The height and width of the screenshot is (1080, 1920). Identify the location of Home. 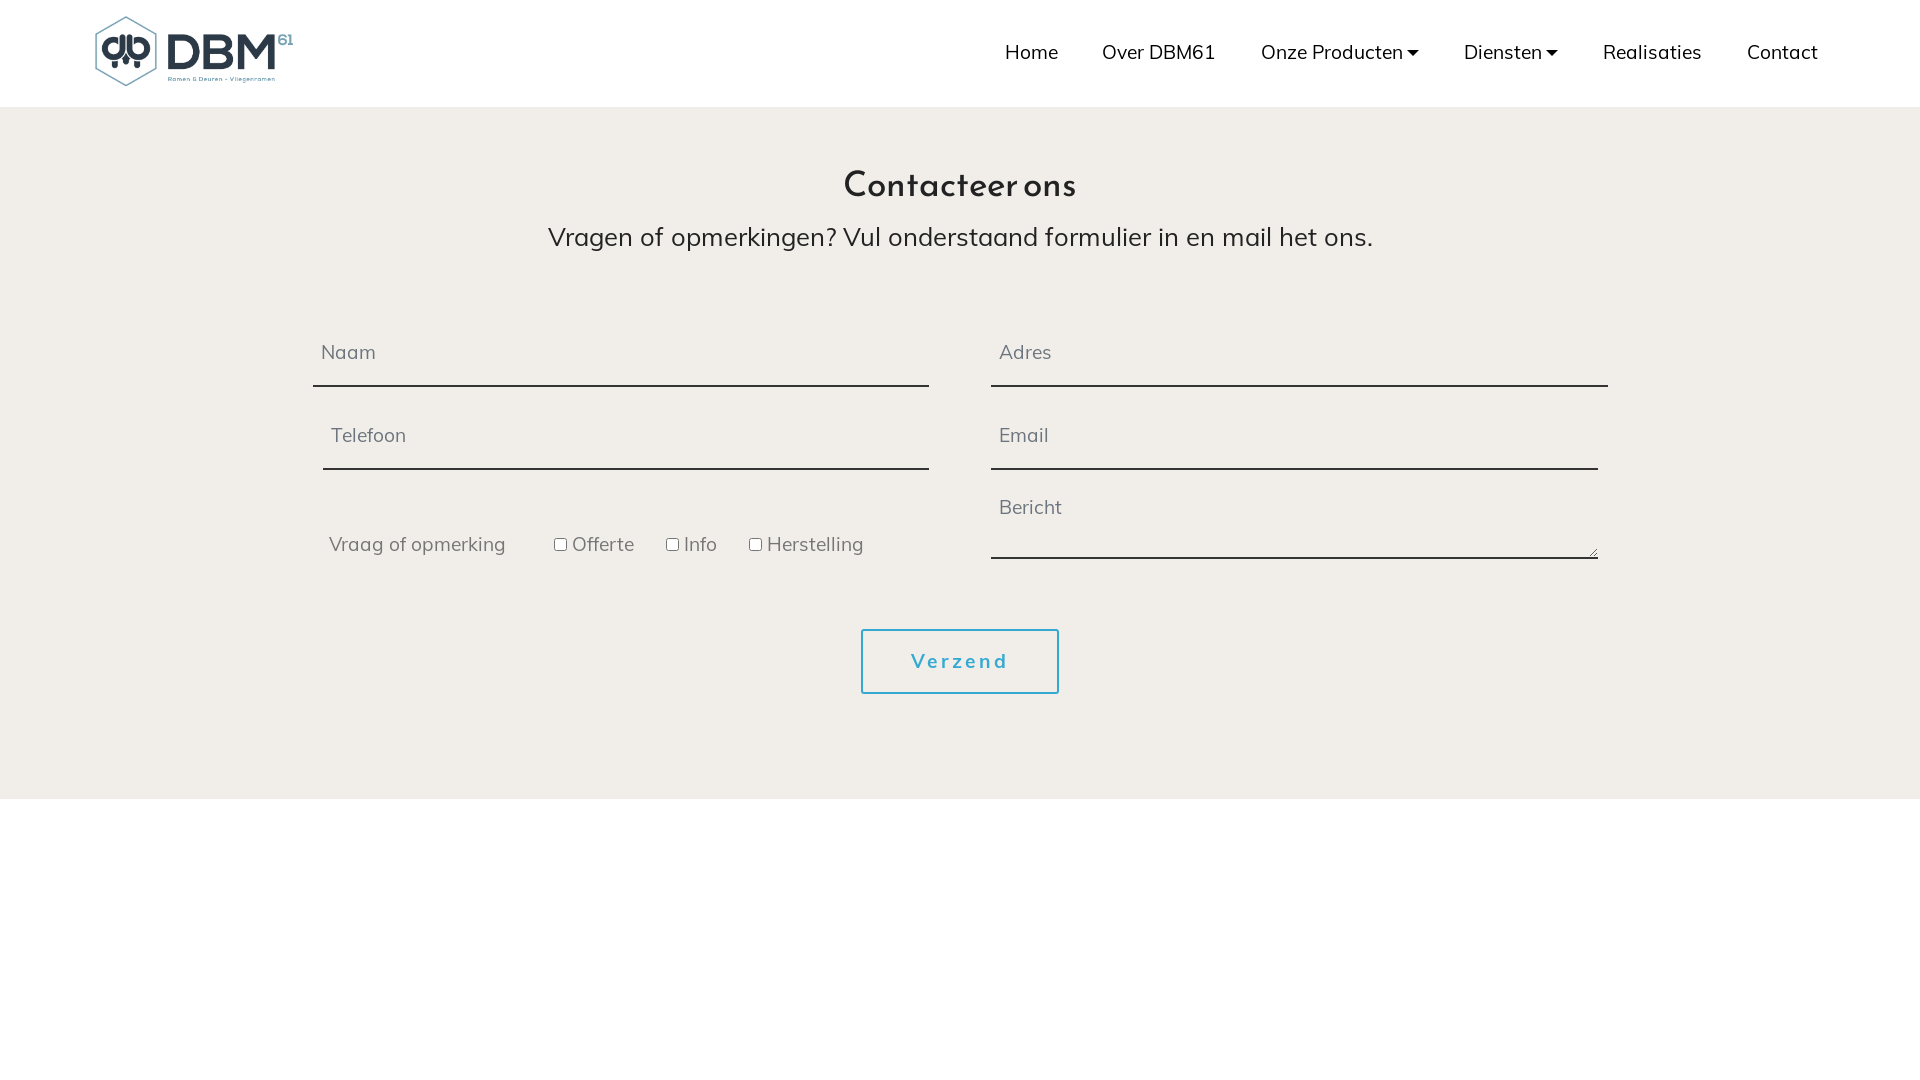
(1032, 54).